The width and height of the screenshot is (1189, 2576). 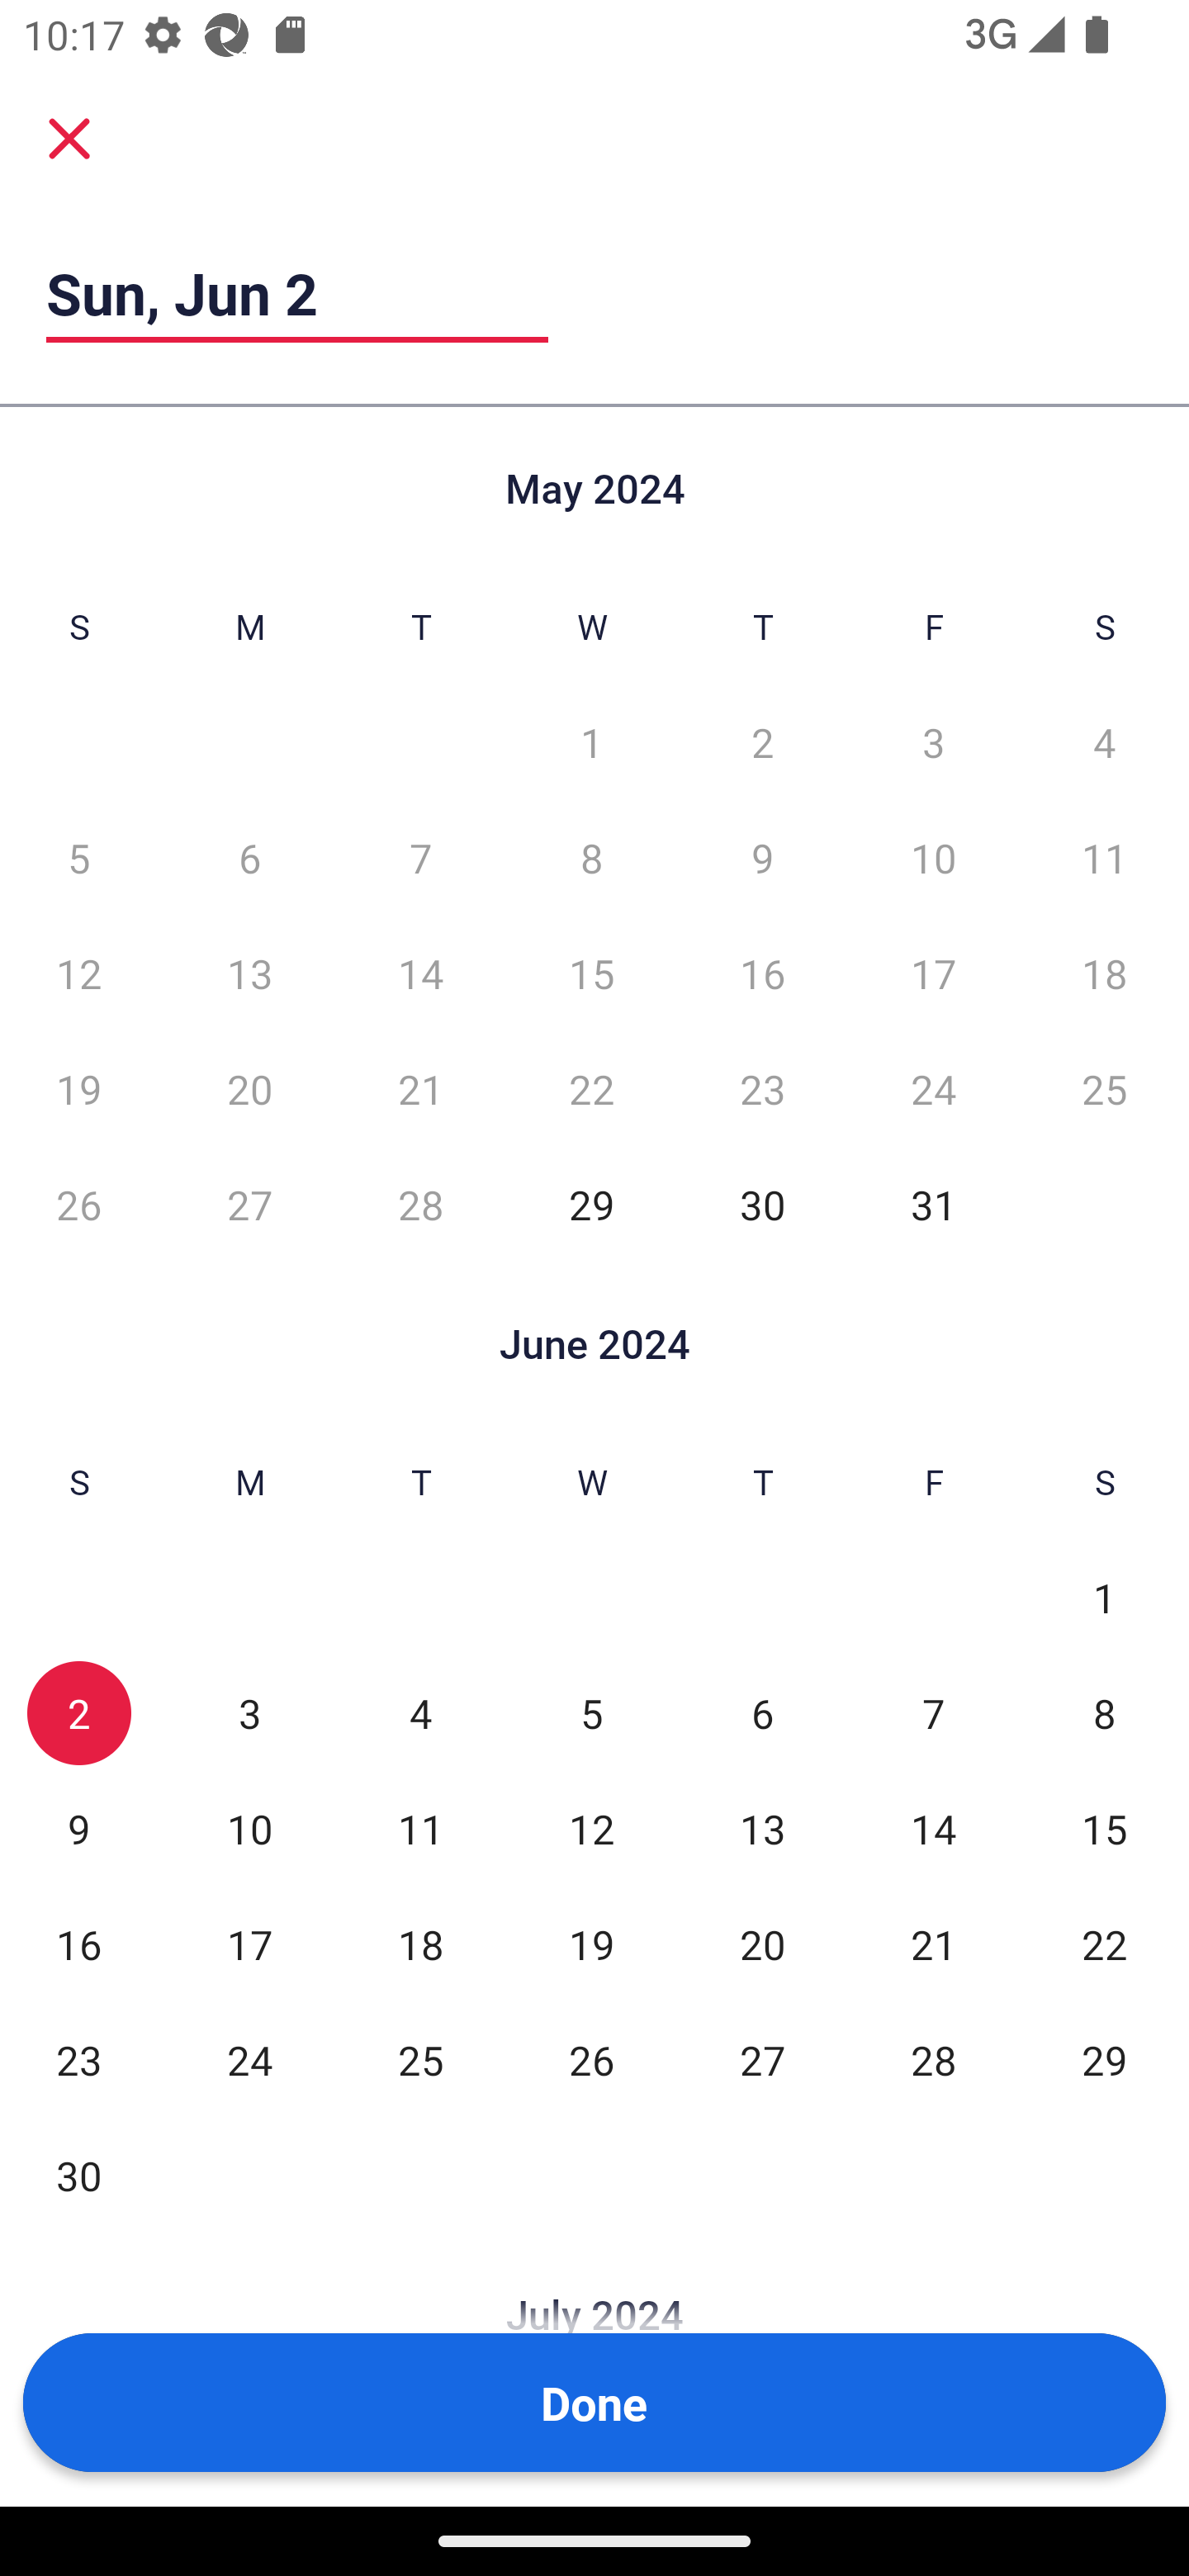 What do you see at coordinates (78, 1828) in the screenshot?
I see `9 Sun, Jun 9, Not Selected` at bounding box center [78, 1828].